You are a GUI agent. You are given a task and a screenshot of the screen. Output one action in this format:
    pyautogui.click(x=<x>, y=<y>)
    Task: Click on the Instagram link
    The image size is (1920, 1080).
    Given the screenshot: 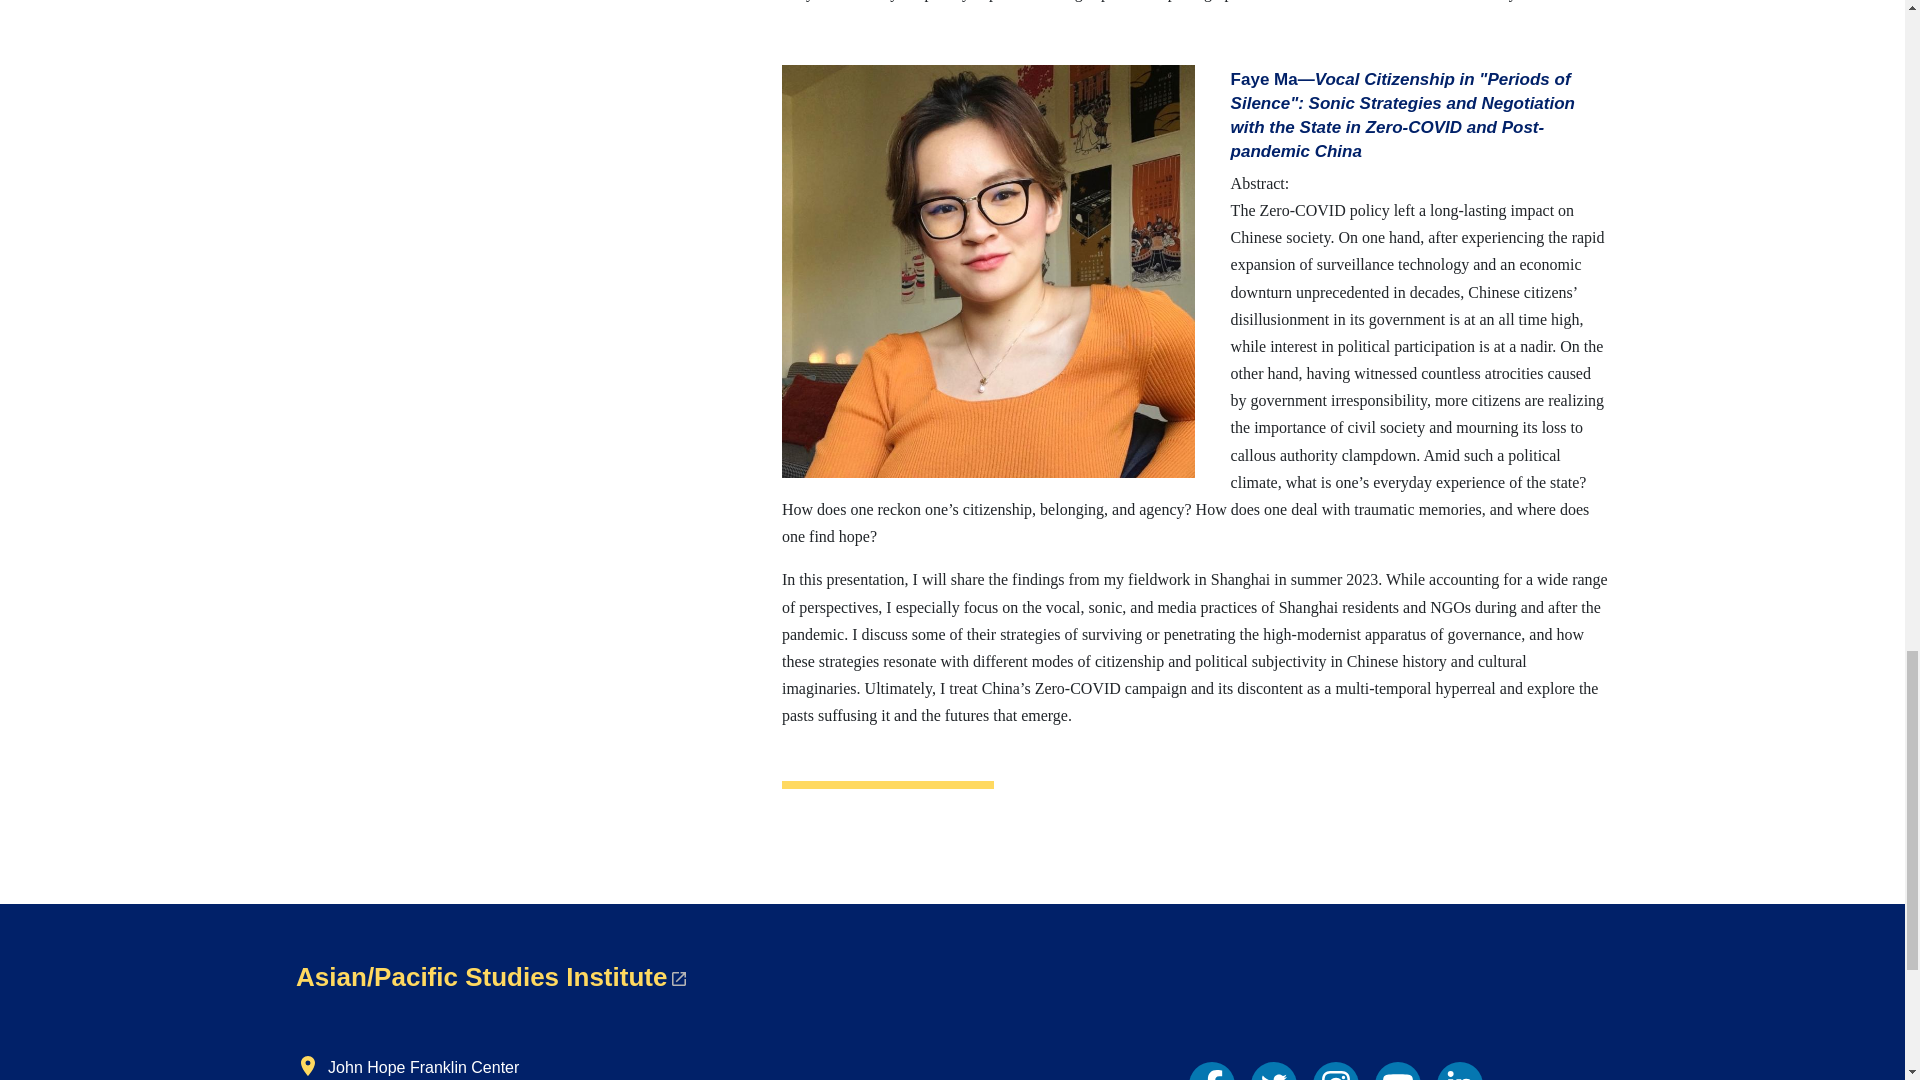 What is the action you would take?
    pyautogui.click(x=1336, y=1070)
    